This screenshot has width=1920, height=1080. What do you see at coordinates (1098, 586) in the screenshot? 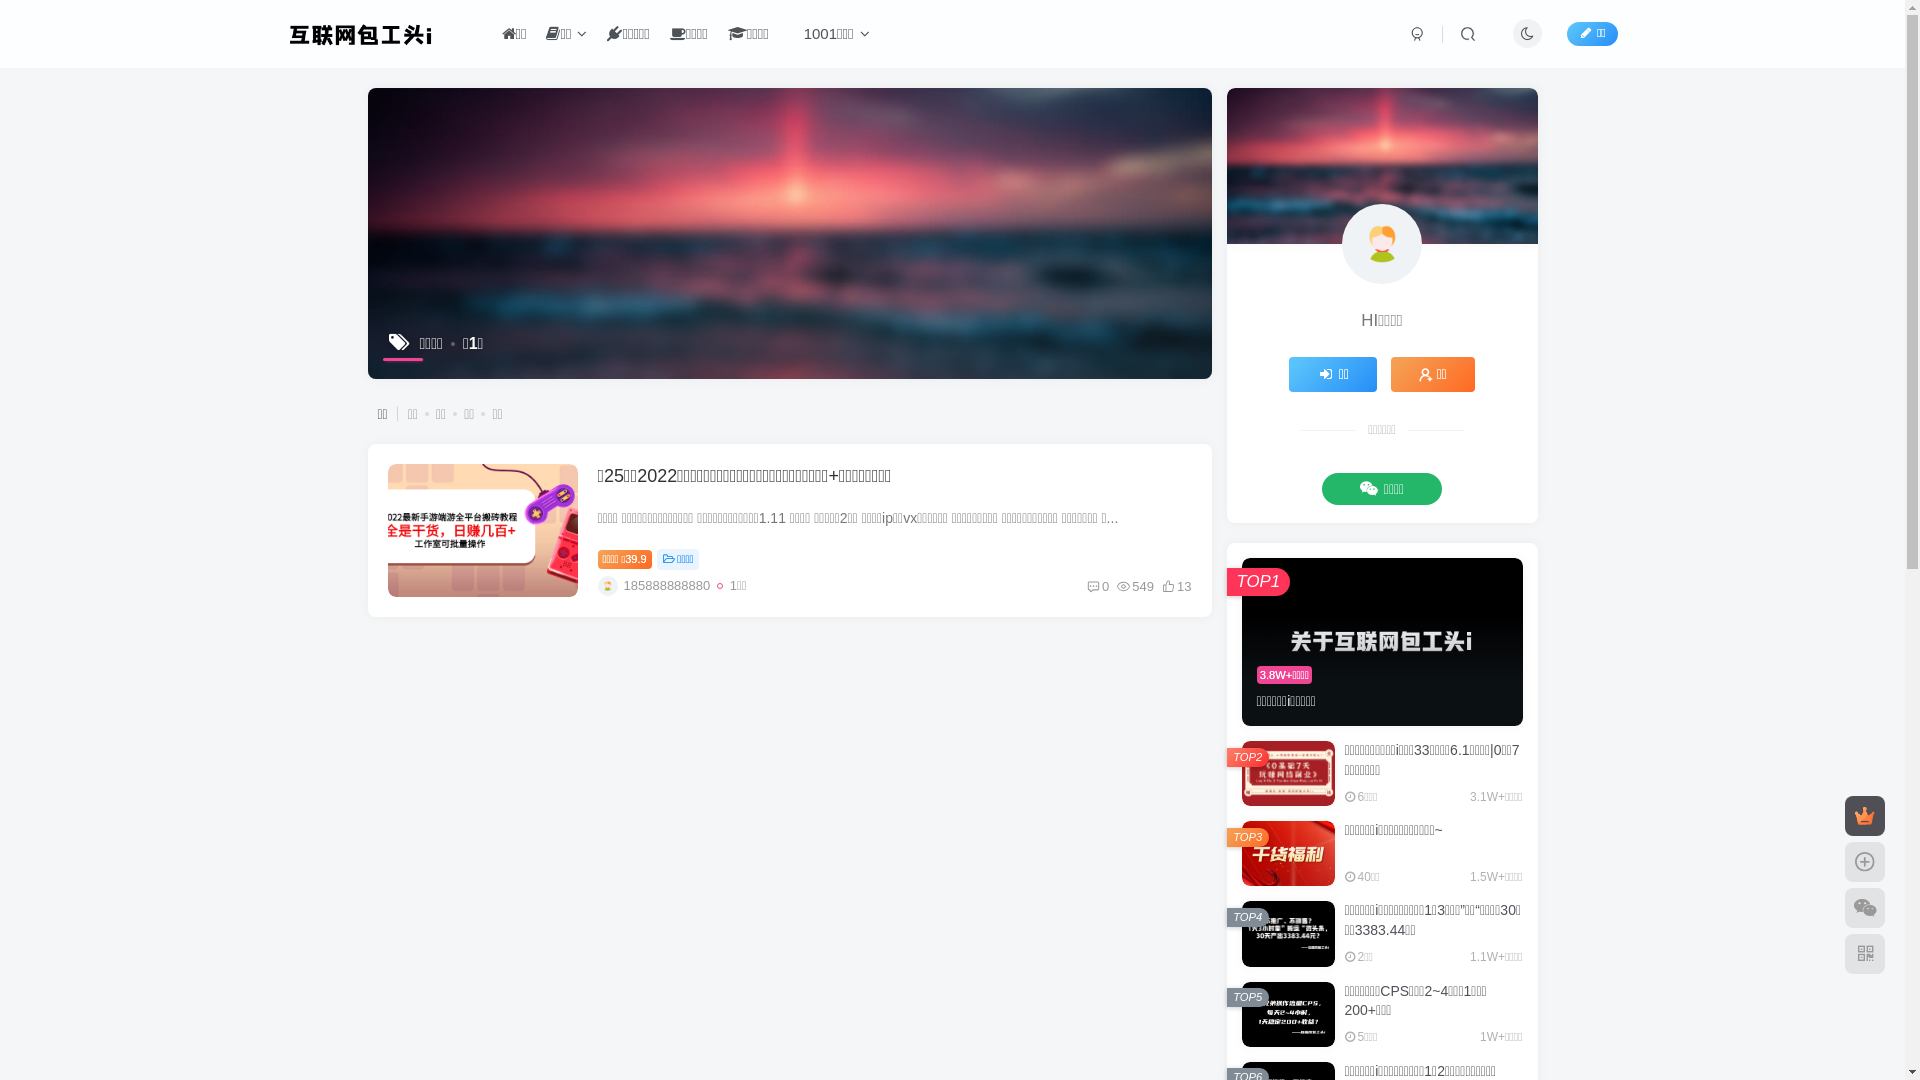
I see `0` at bounding box center [1098, 586].